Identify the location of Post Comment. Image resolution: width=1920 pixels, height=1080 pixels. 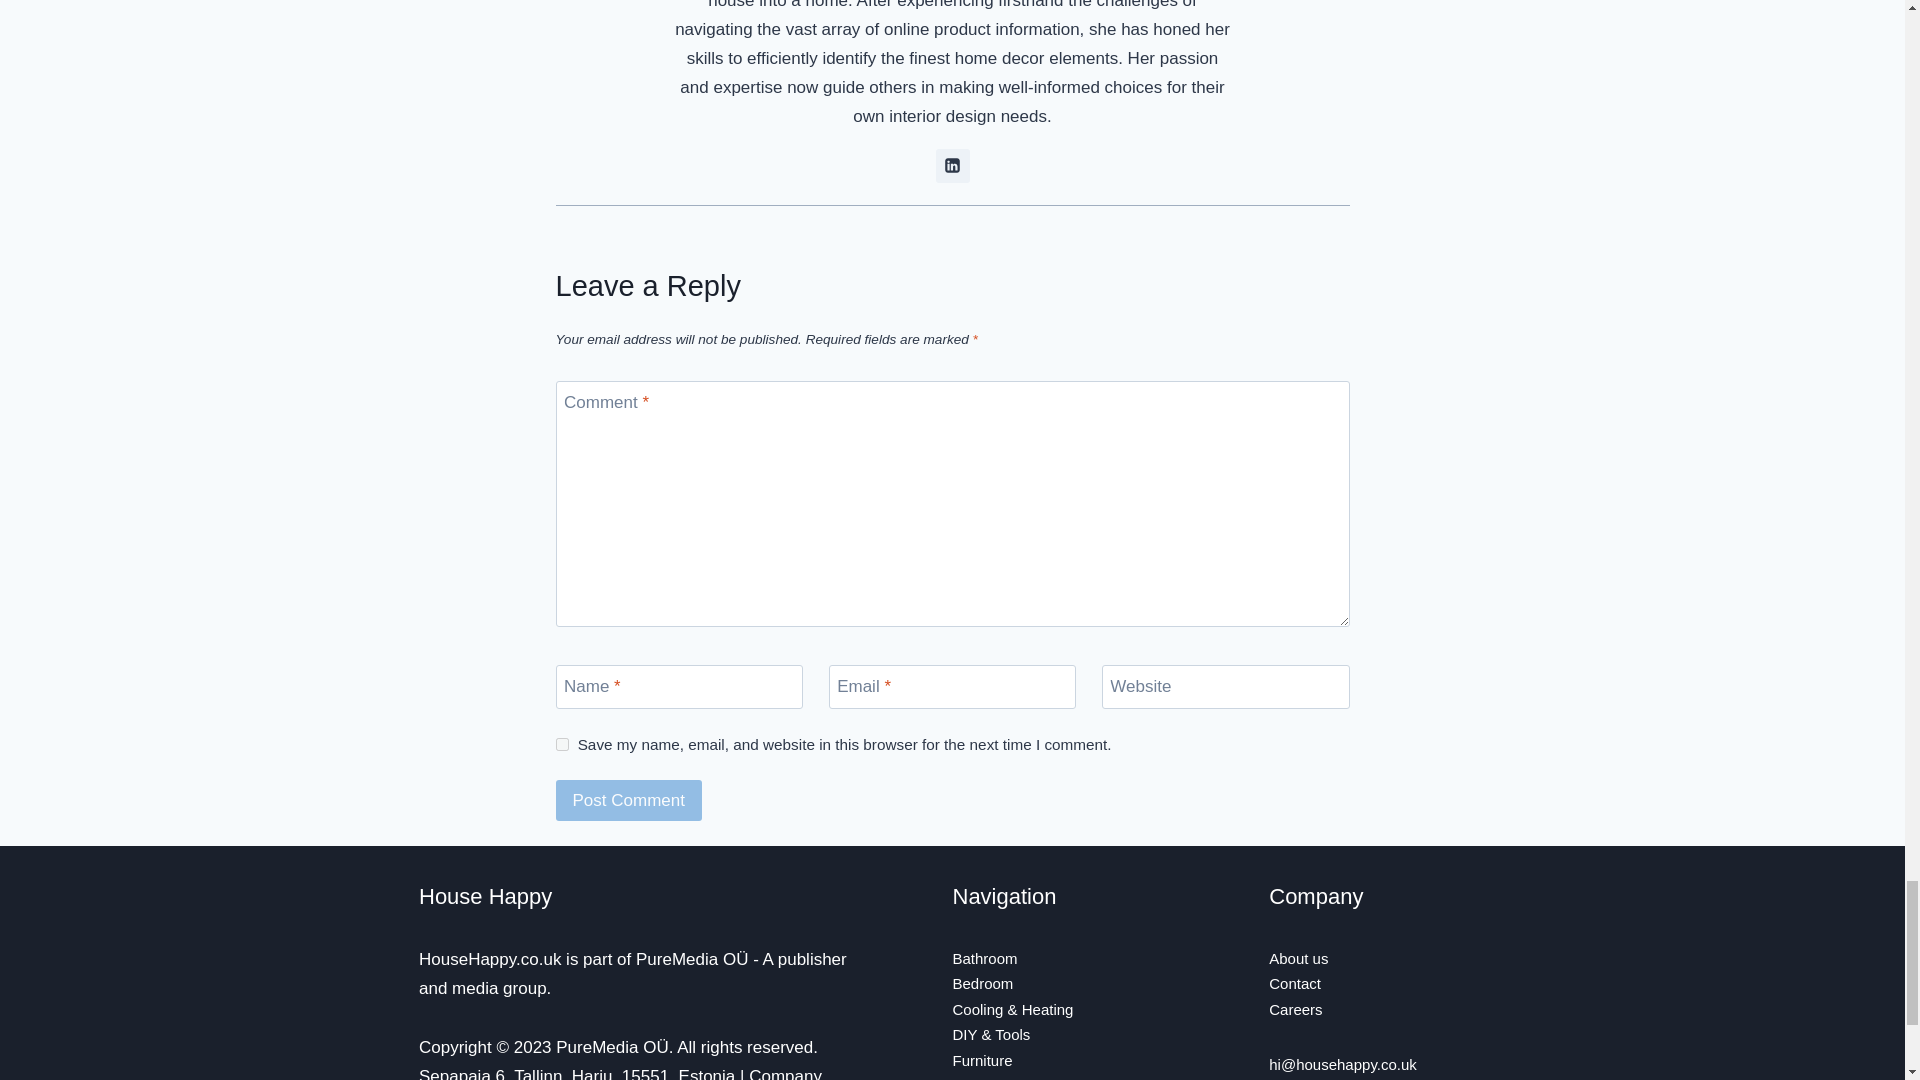
(629, 800).